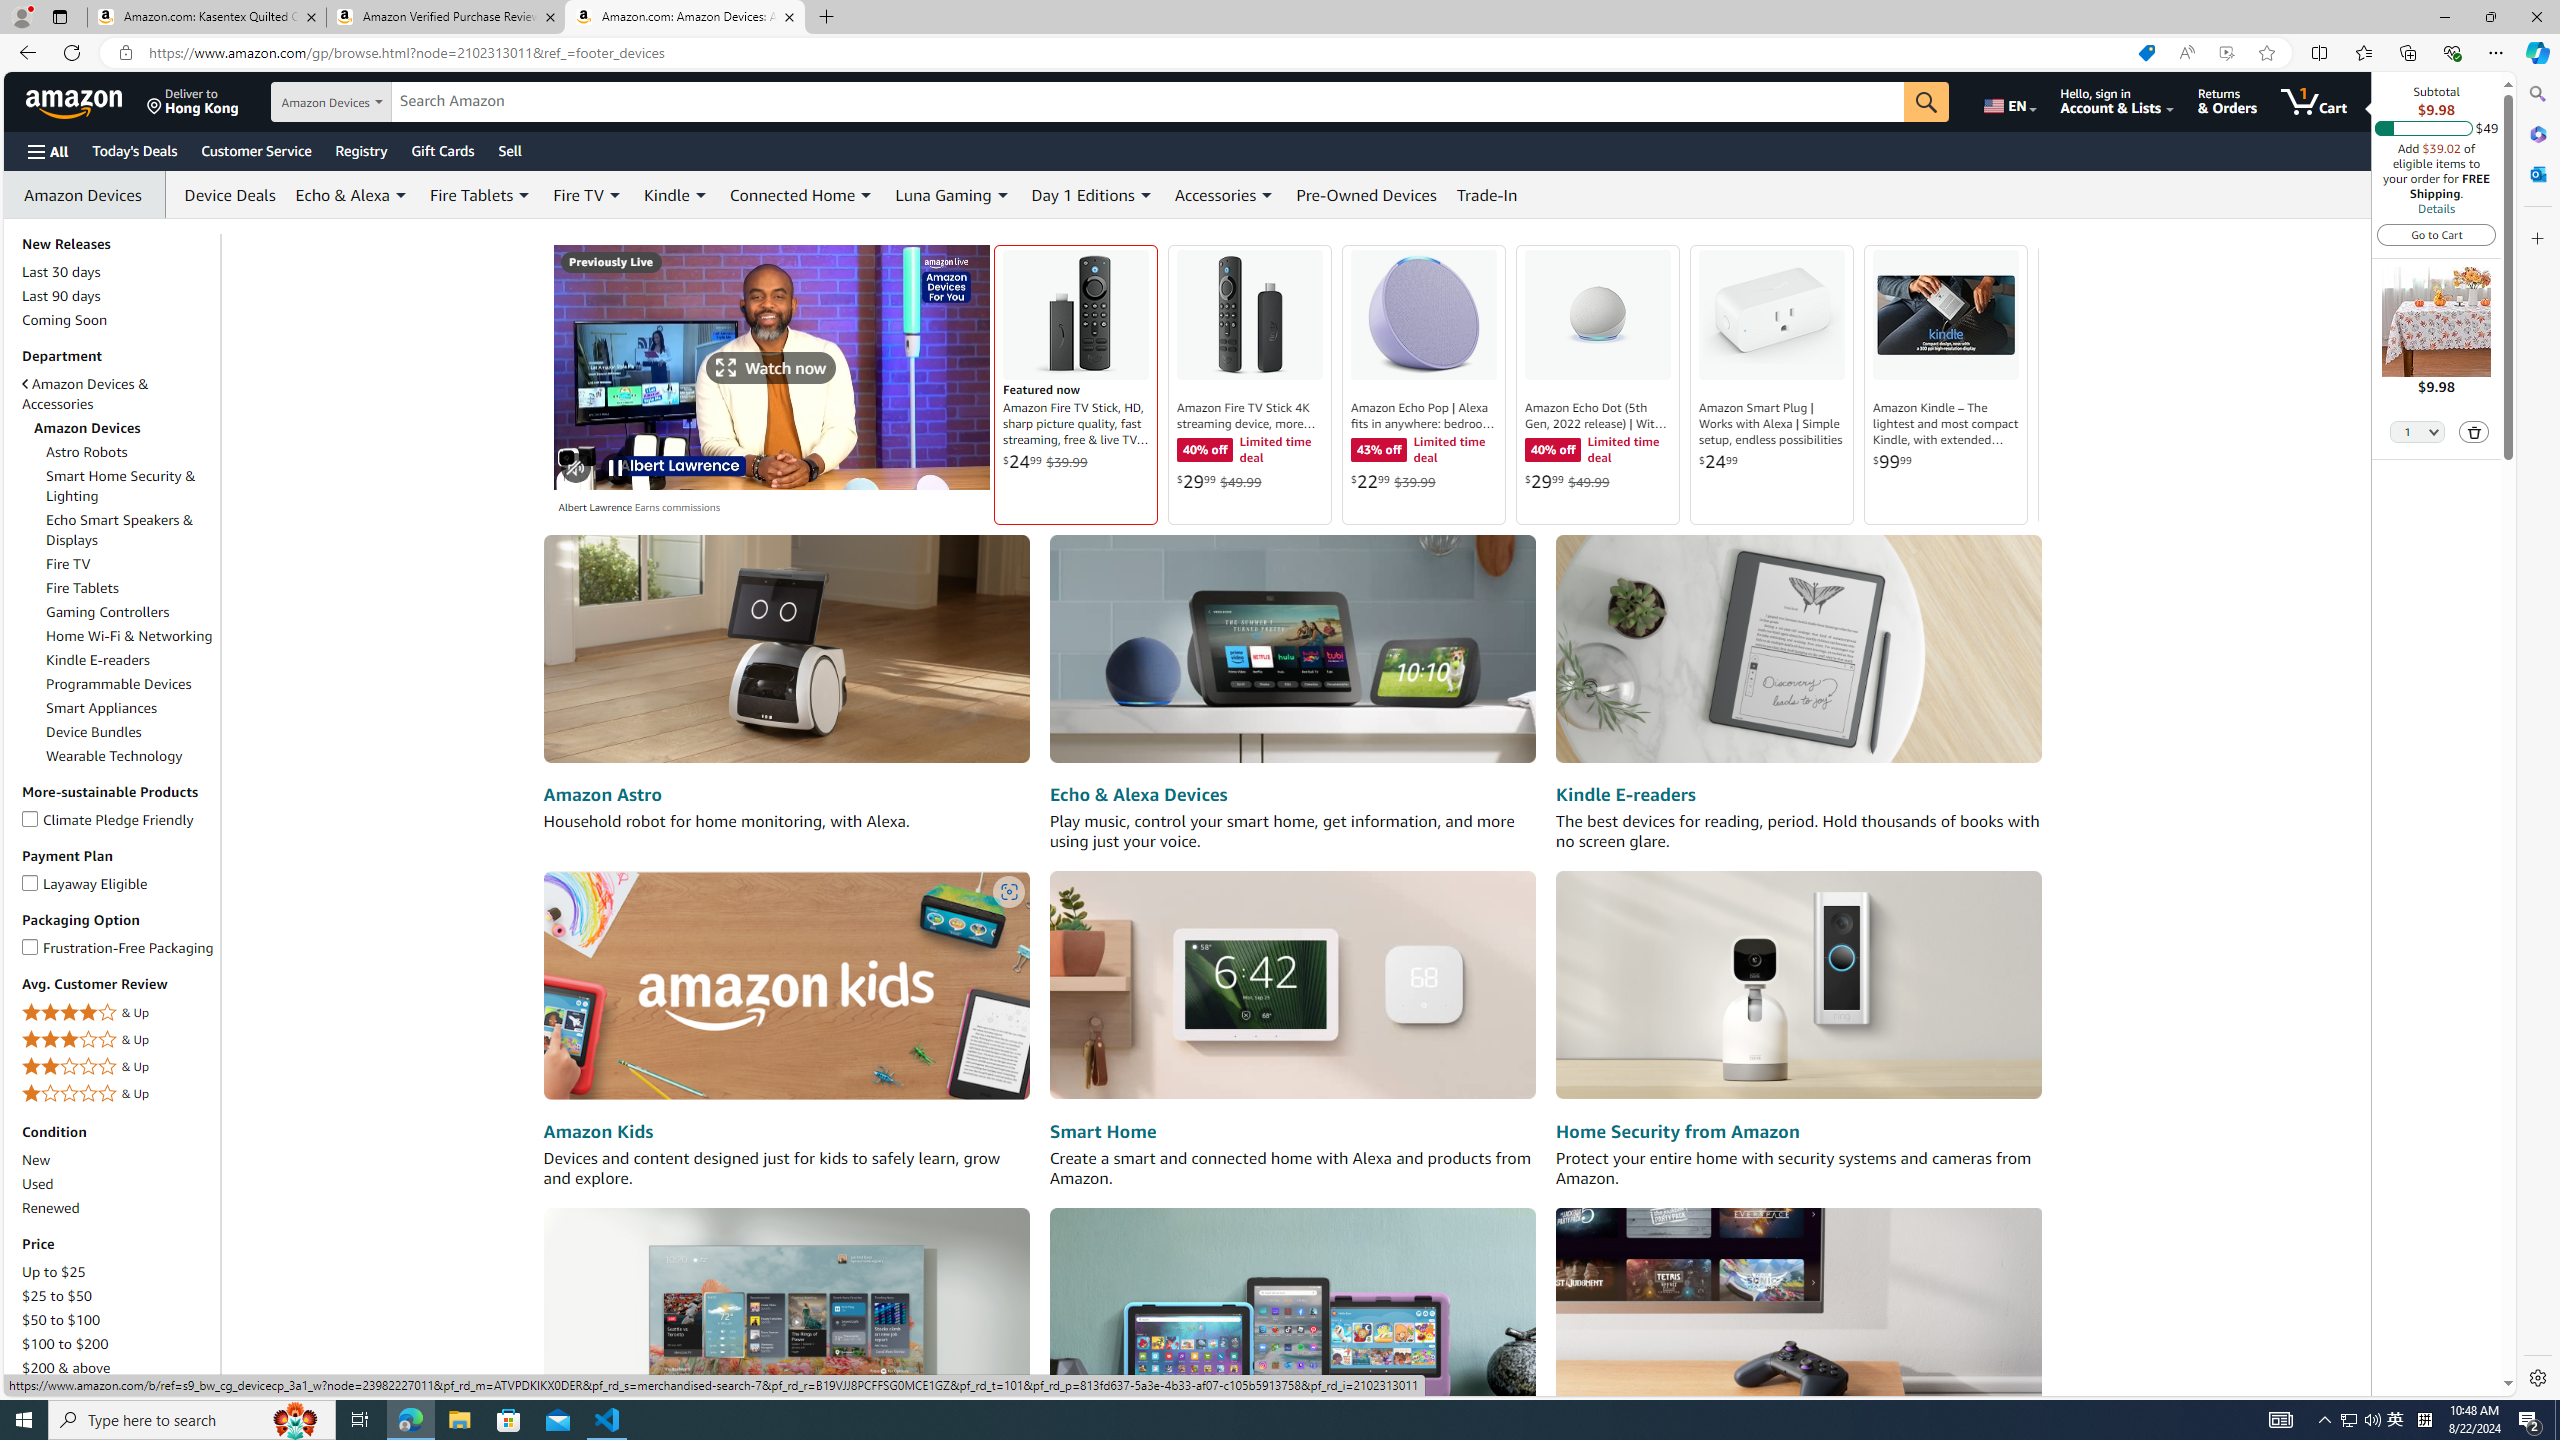 This screenshot has height=1440, width=2560. Describe the element at coordinates (786, 1320) in the screenshot. I see `Fire TV devices` at that location.